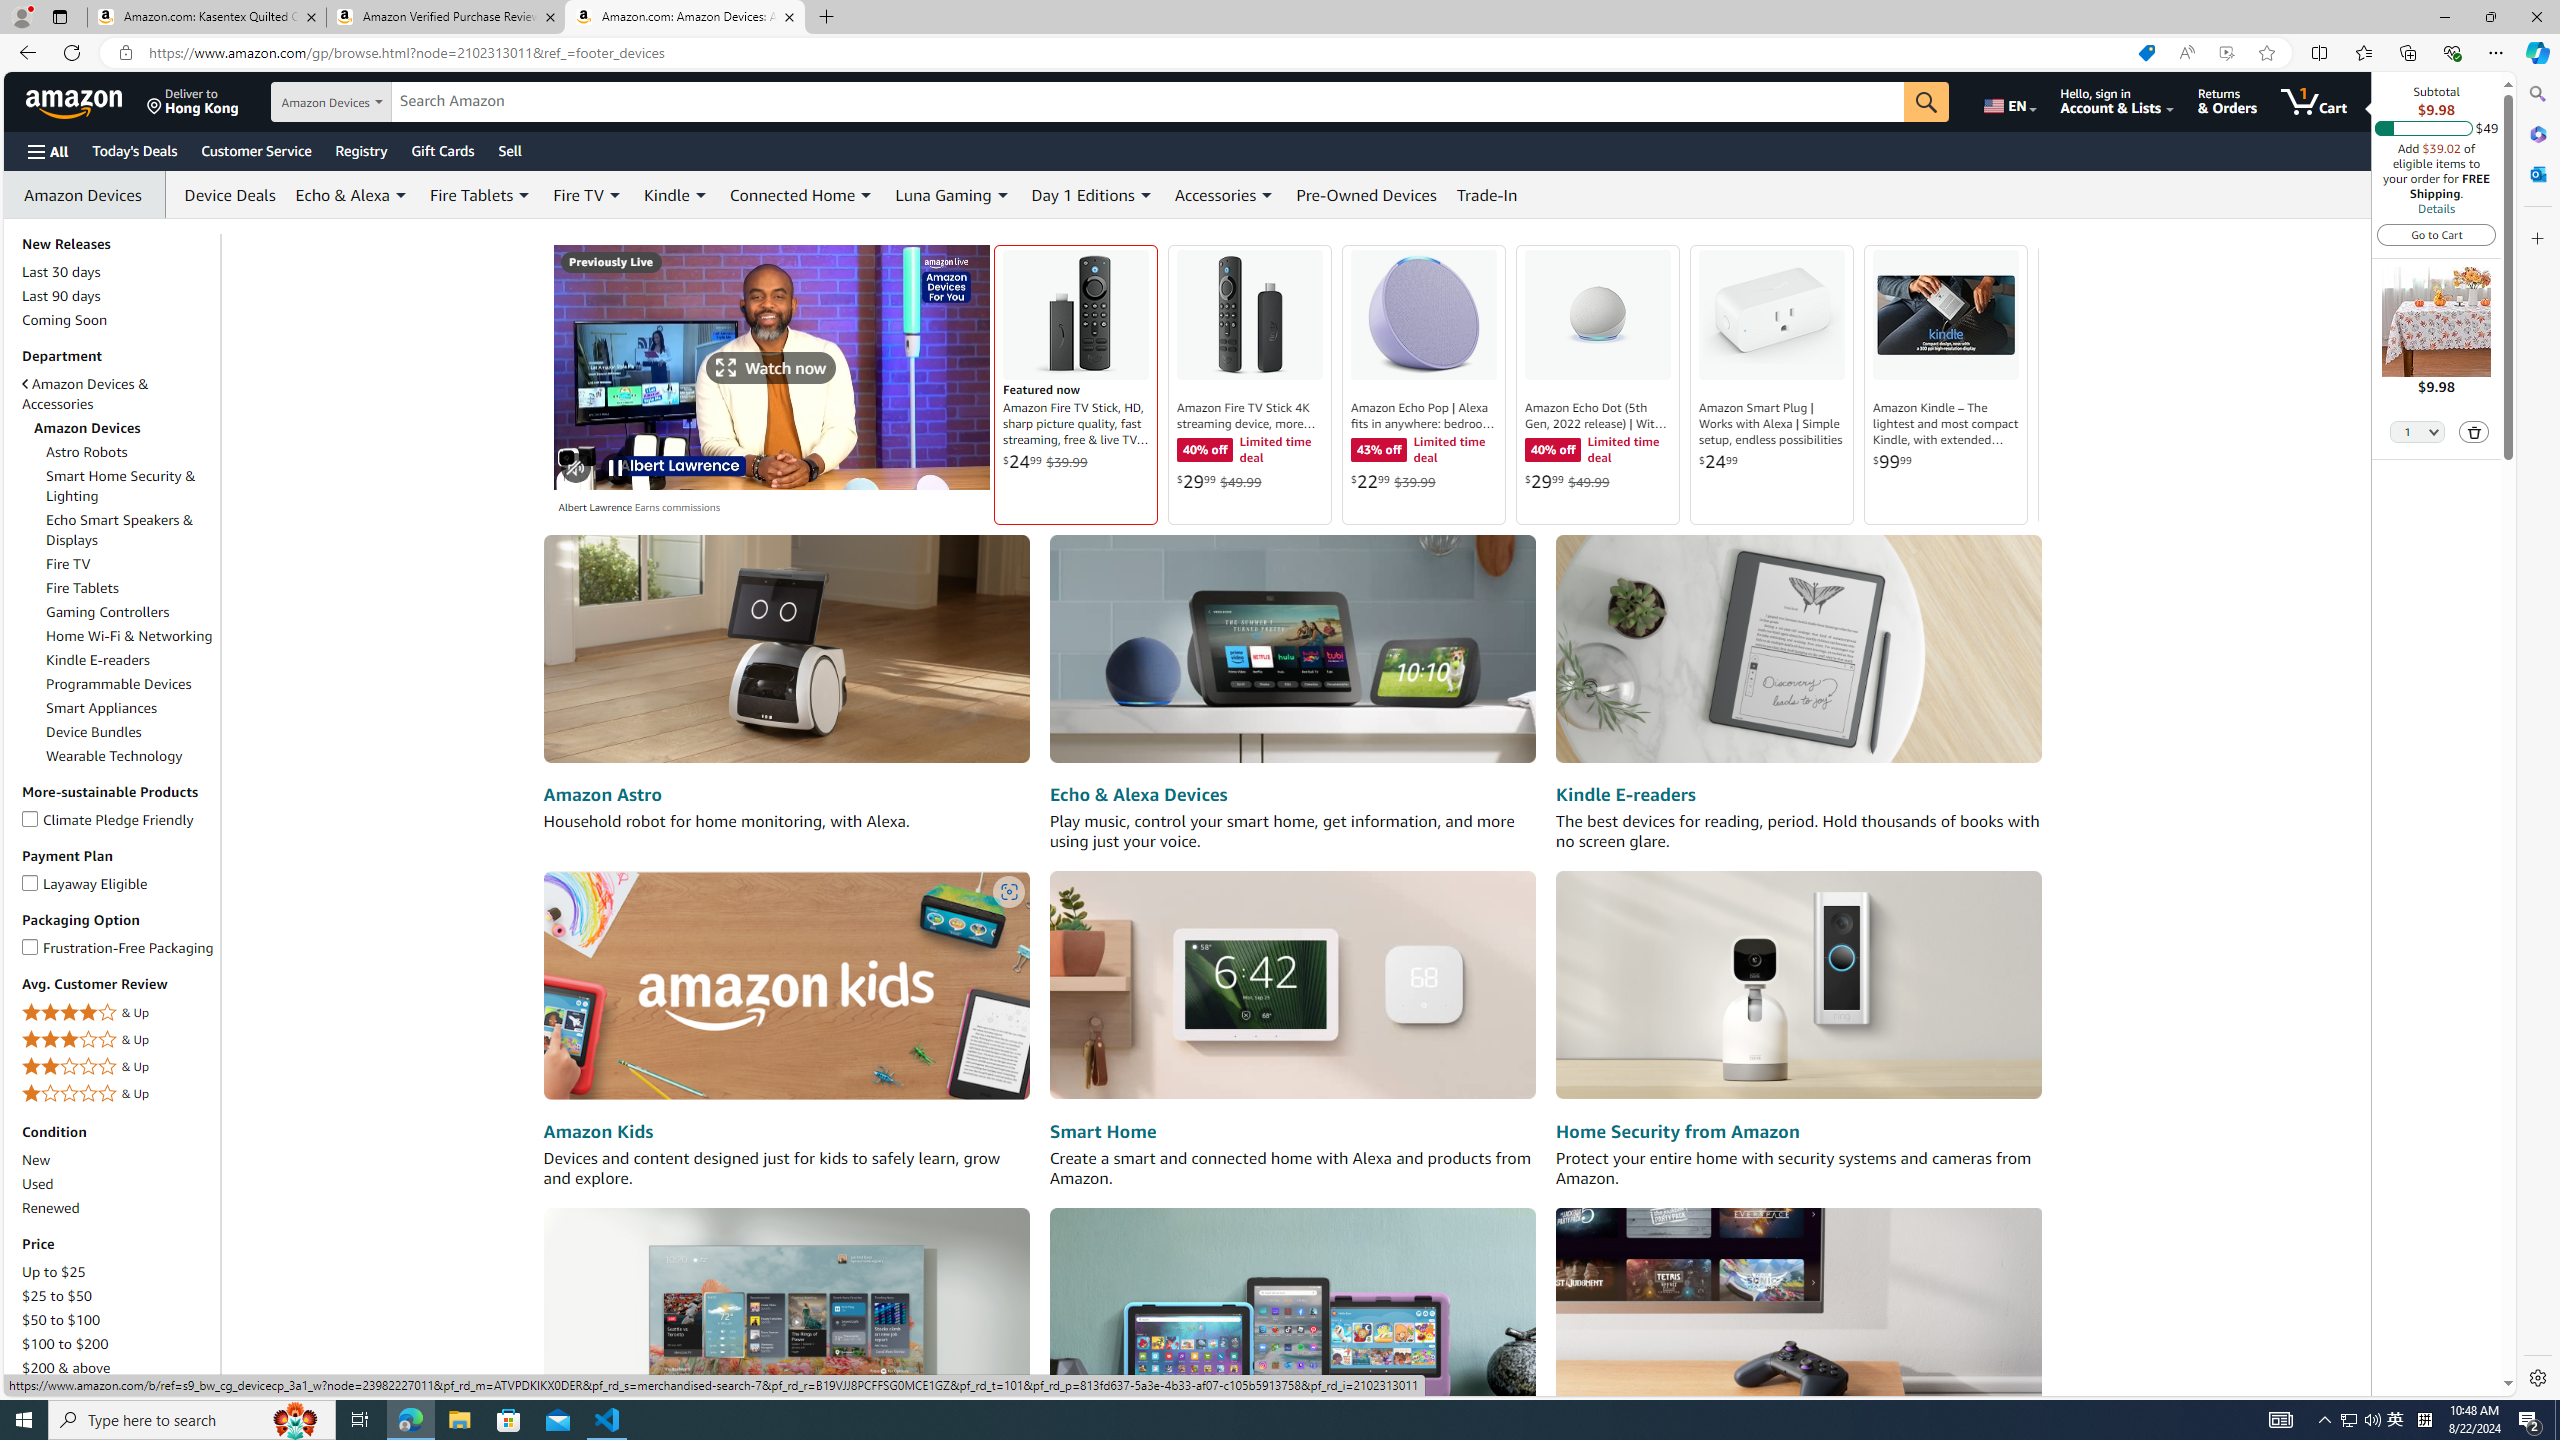 This screenshot has height=1440, width=2560. Describe the element at coordinates (786, 1320) in the screenshot. I see `Fire TV devices` at that location.